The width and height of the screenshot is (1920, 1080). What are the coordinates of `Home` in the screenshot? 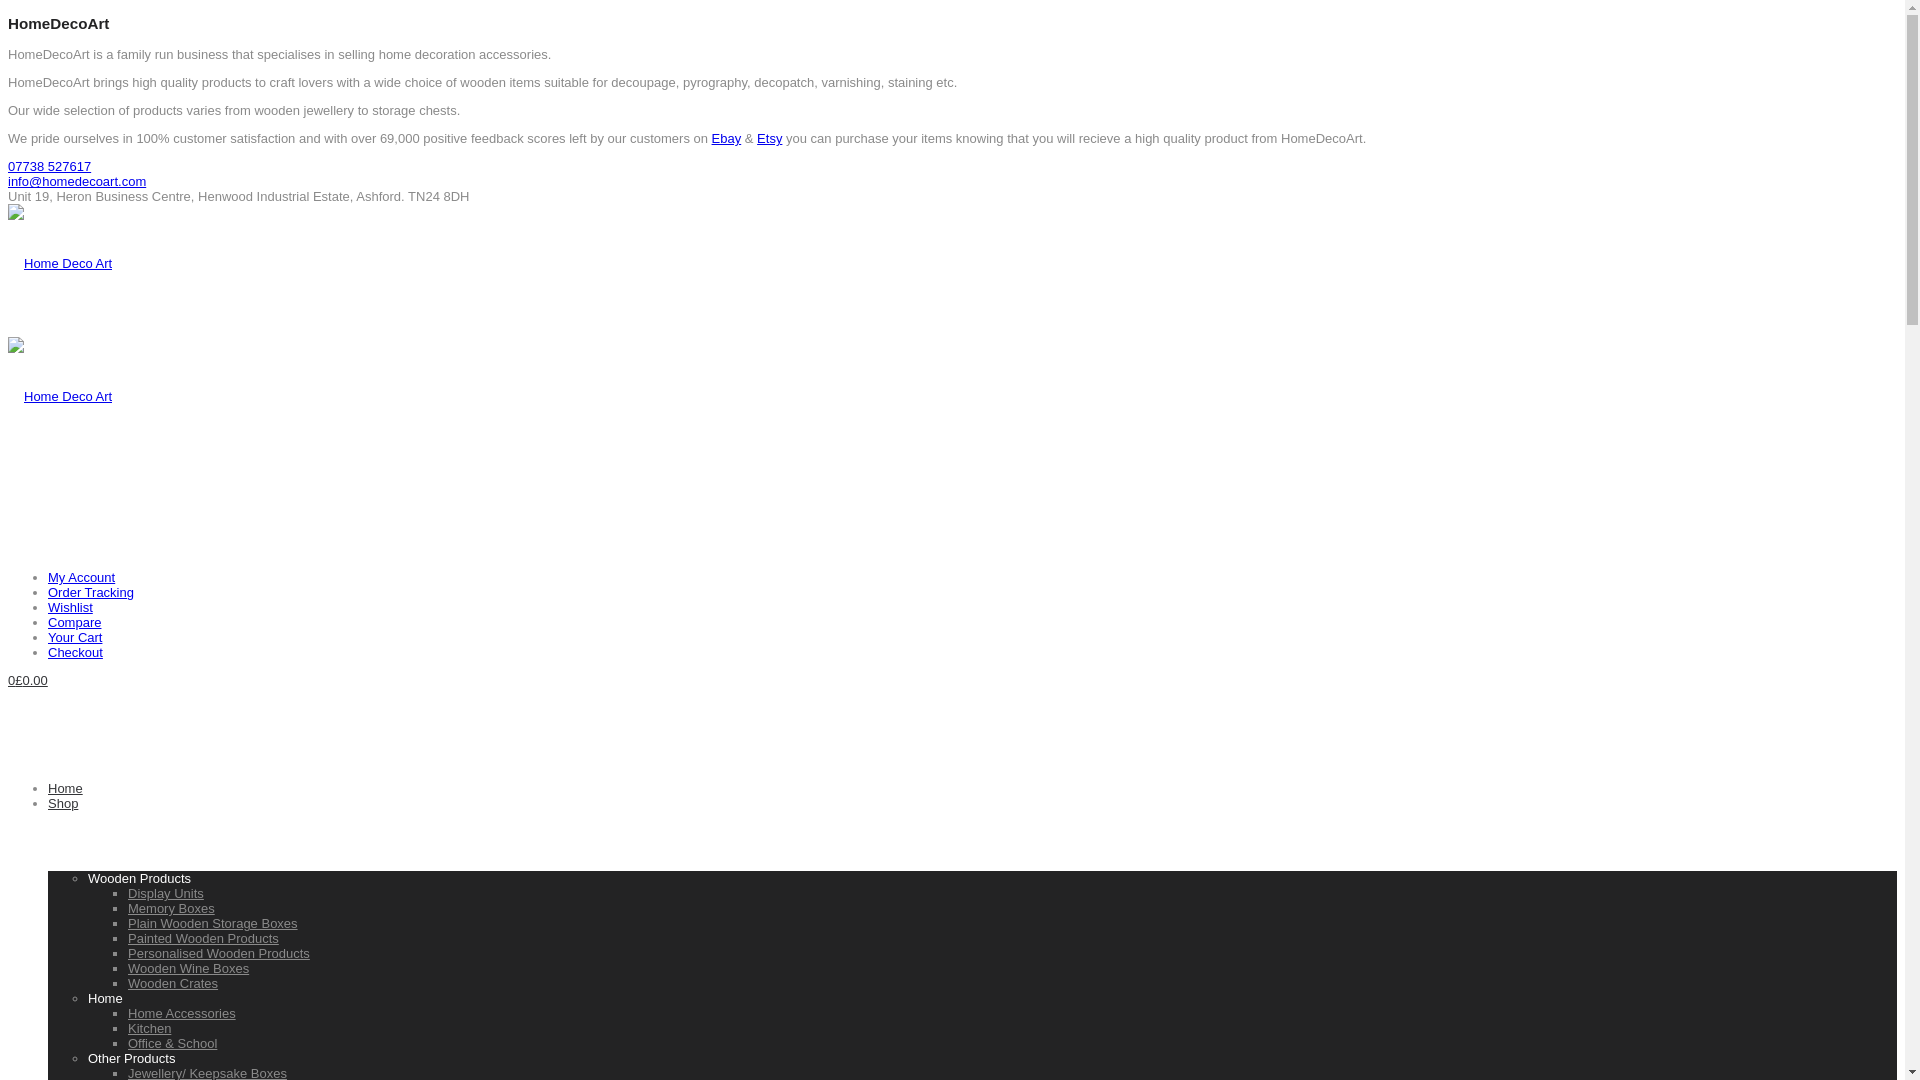 It's located at (65, 788).